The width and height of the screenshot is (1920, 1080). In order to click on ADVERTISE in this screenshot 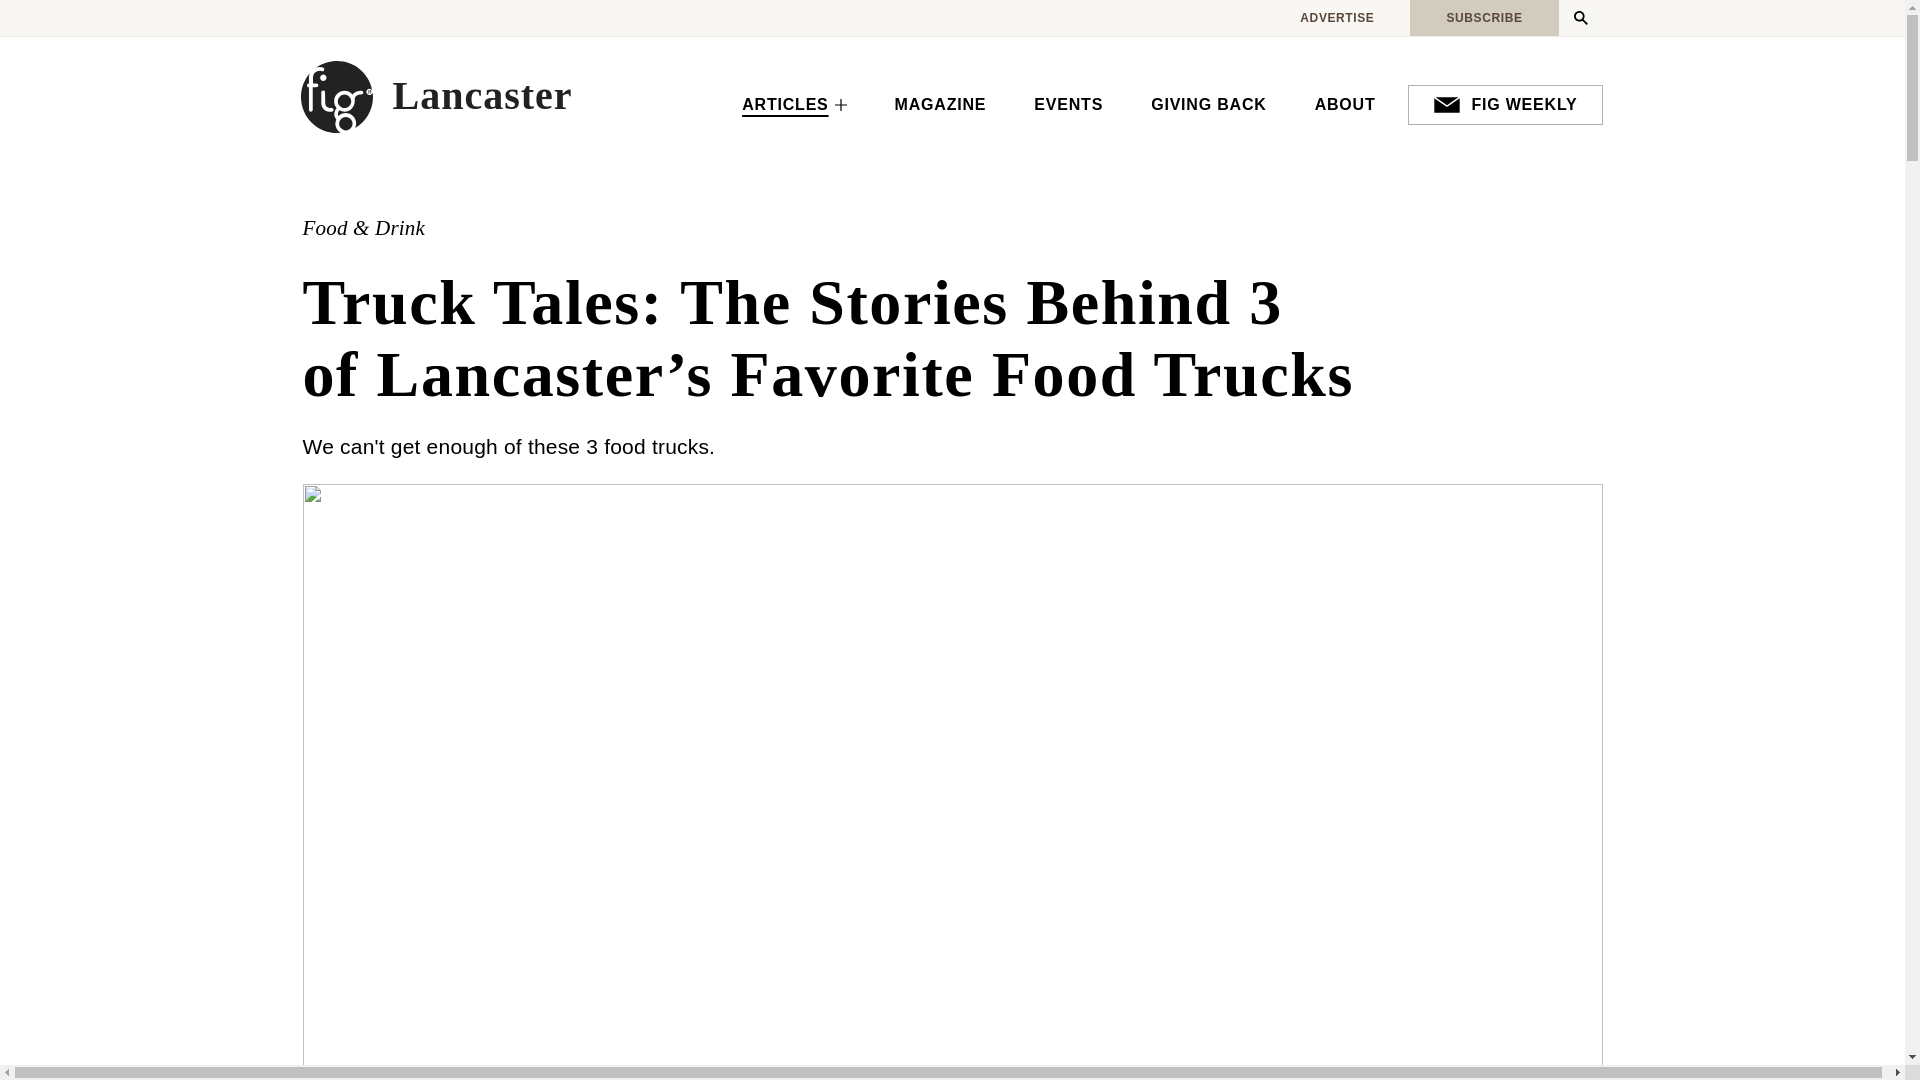, I will do `click(1336, 18)`.